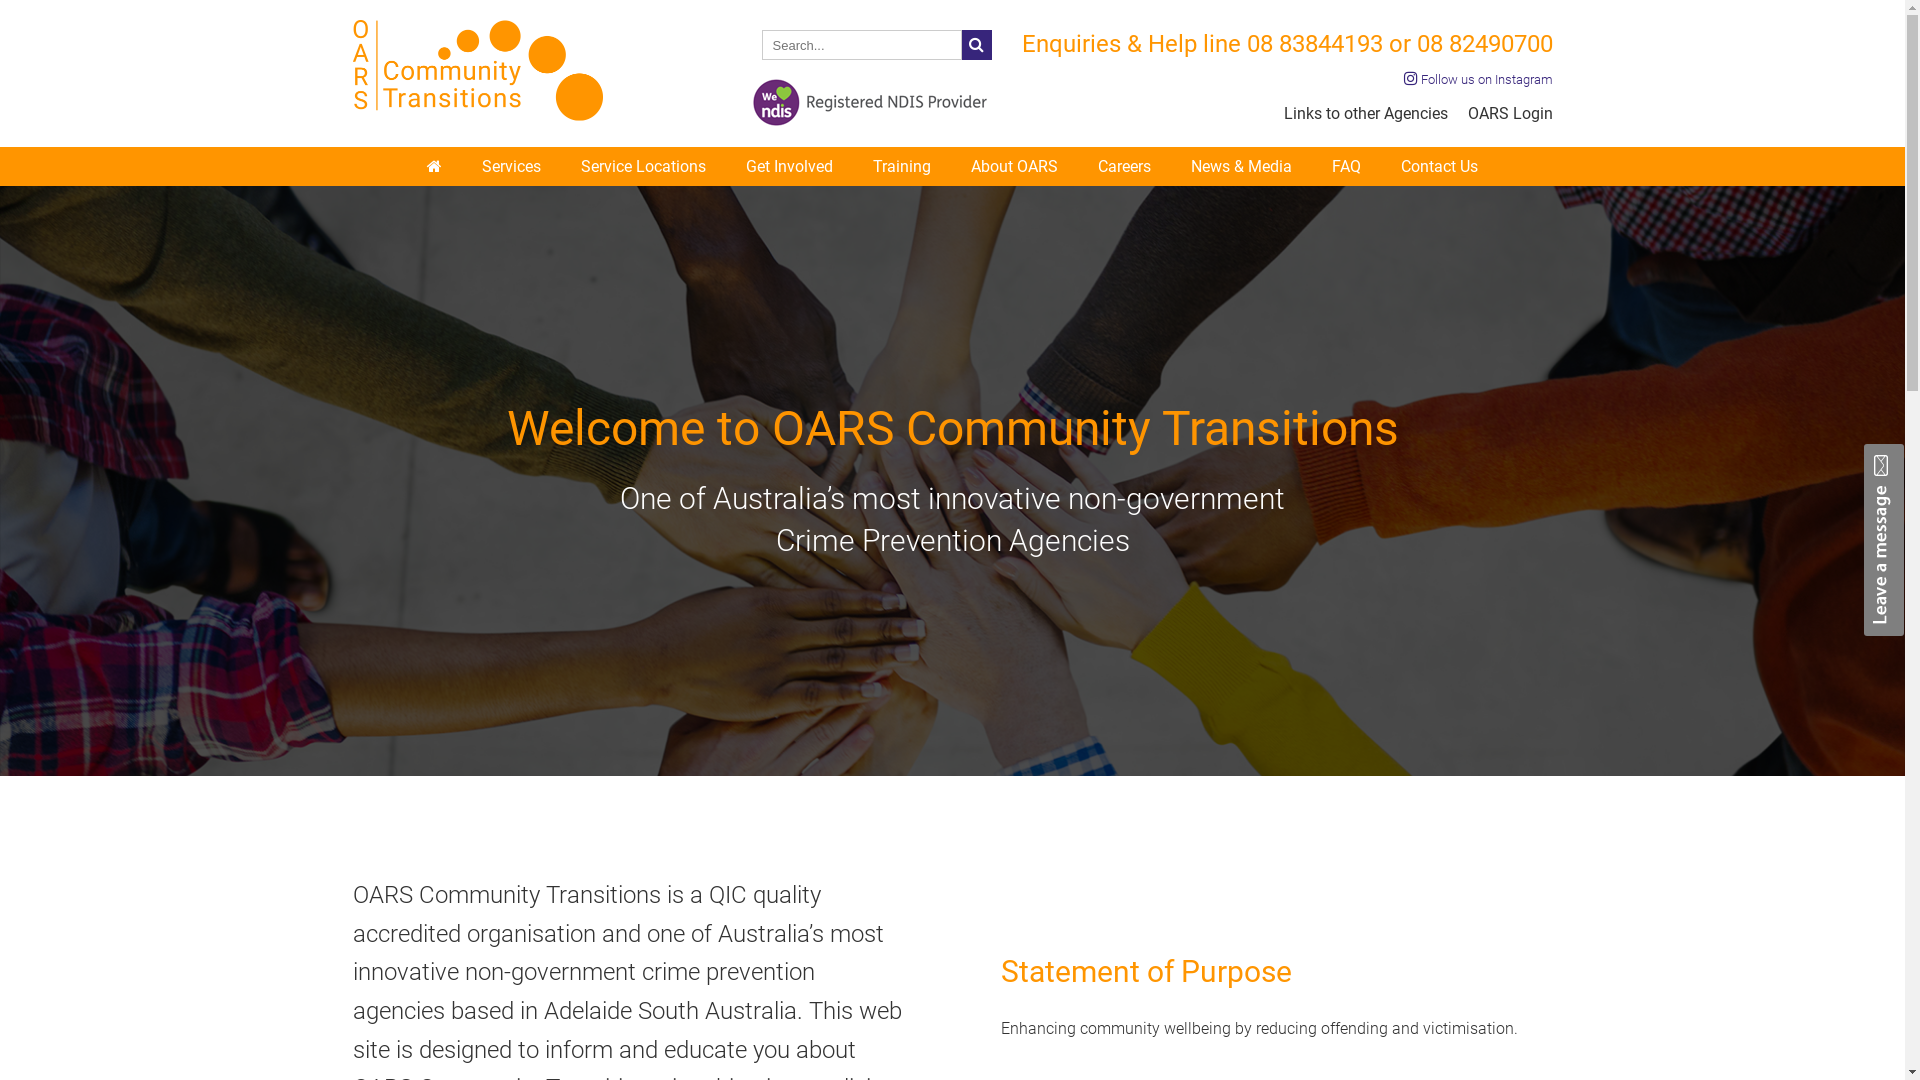 This screenshot has width=1920, height=1080. What do you see at coordinates (1346, 166) in the screenshot?
I see `FAQ` at bounding box center [1346, 166].